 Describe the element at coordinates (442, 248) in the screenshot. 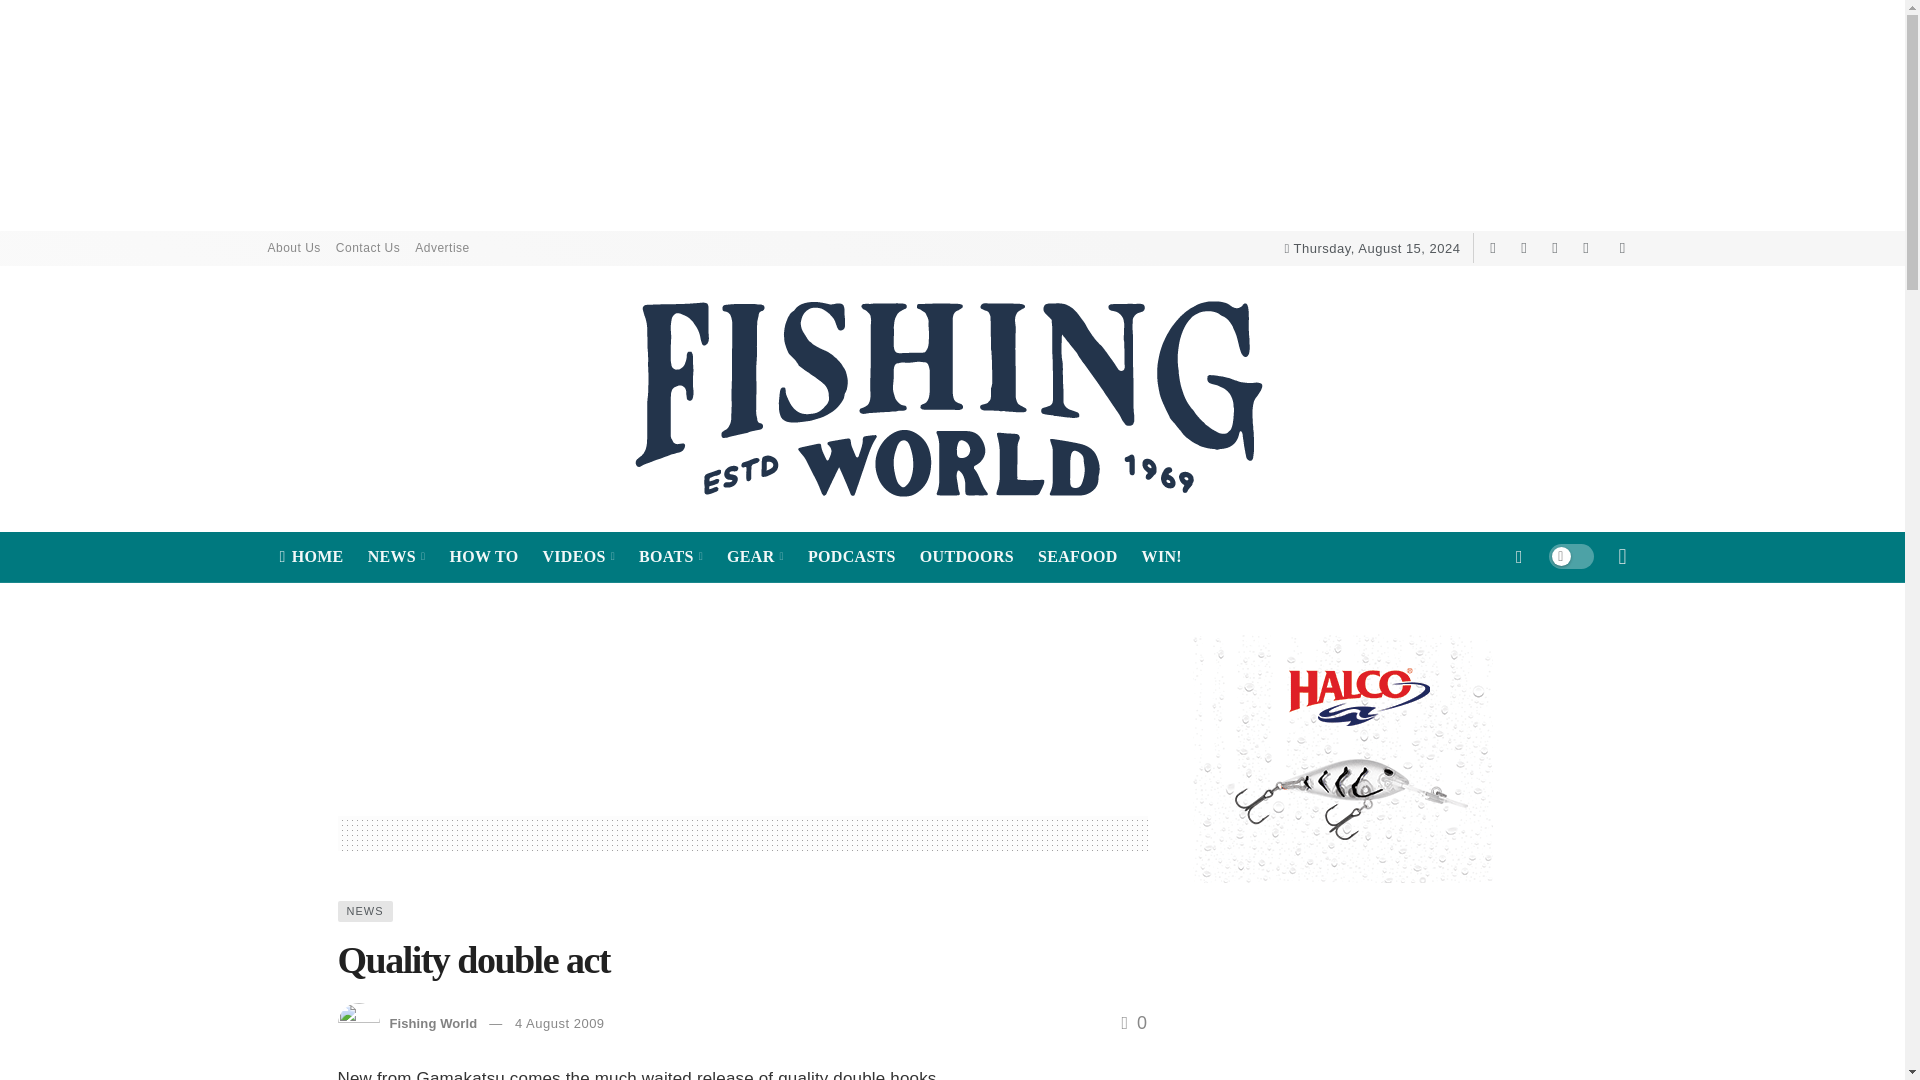

I see `Advertise` at that location.